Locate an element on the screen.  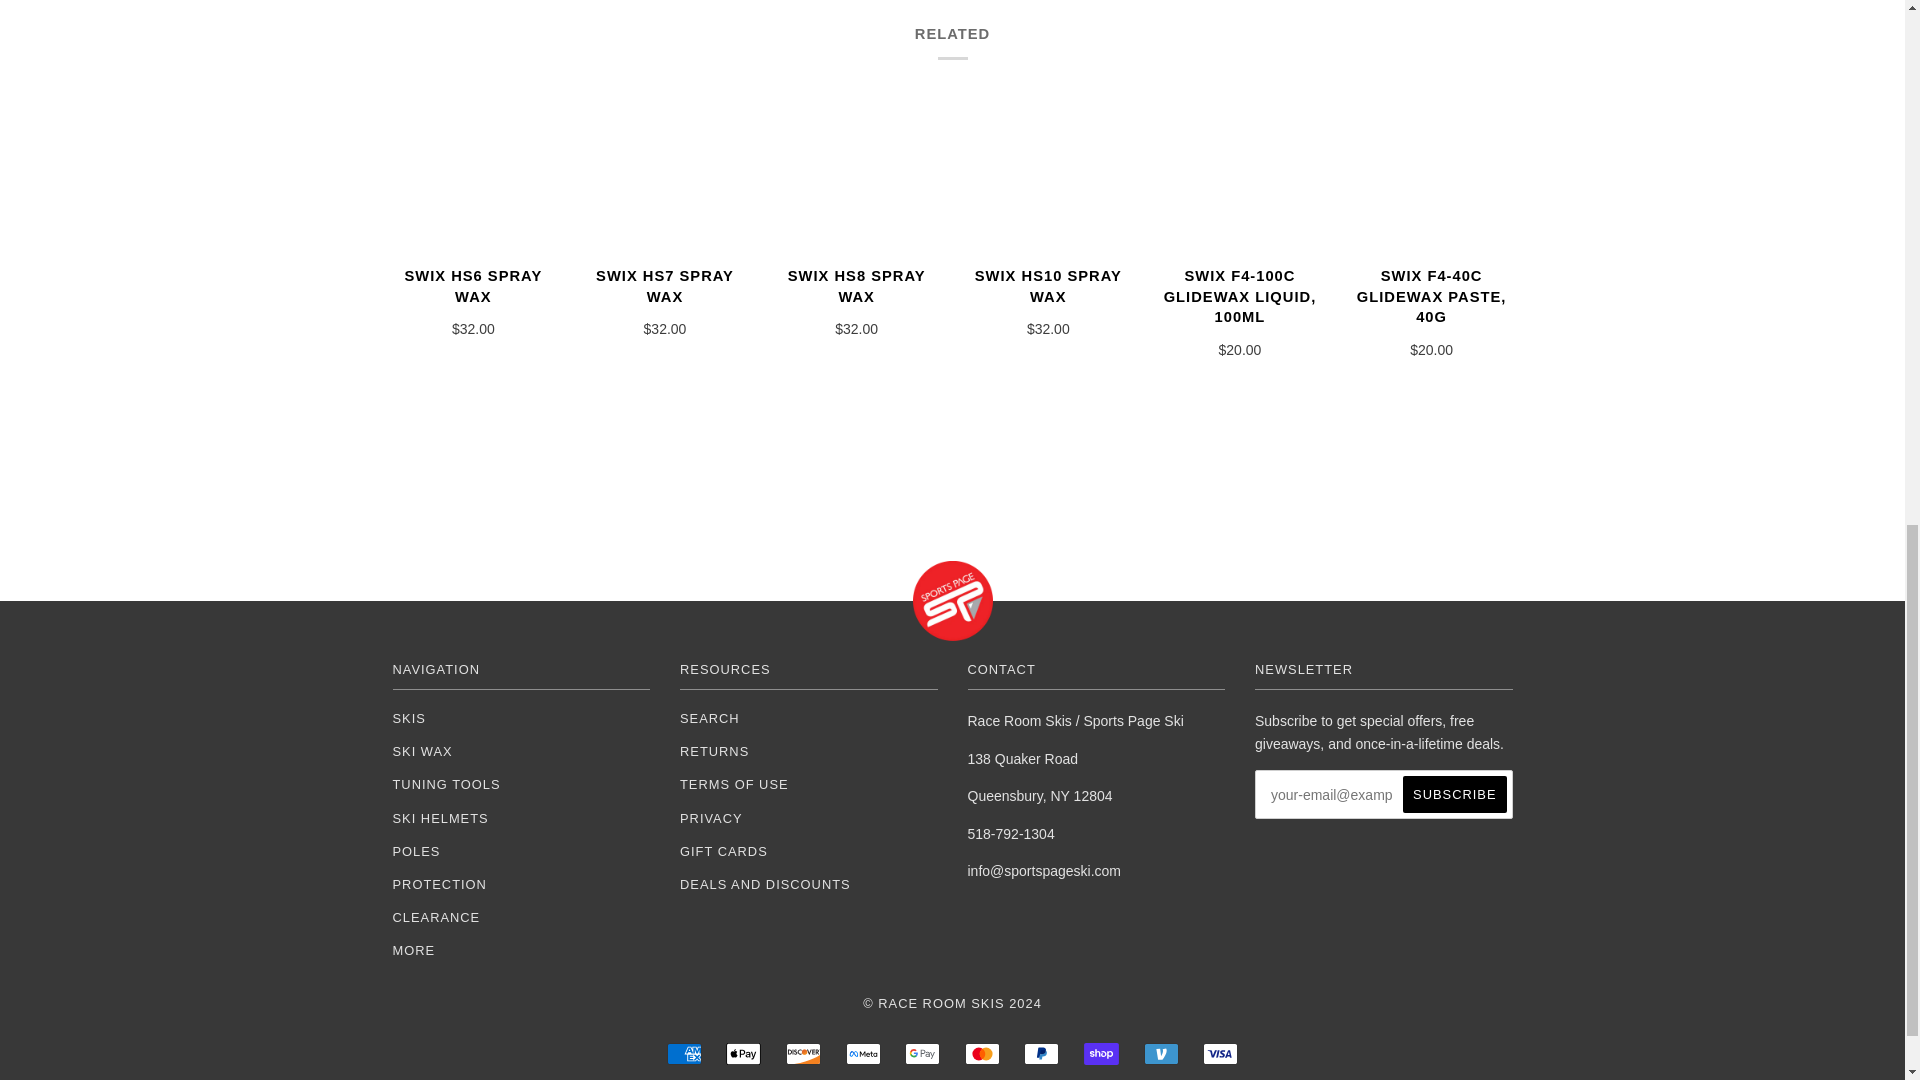
MASTERCARD is located at coordinates (982, 1054).